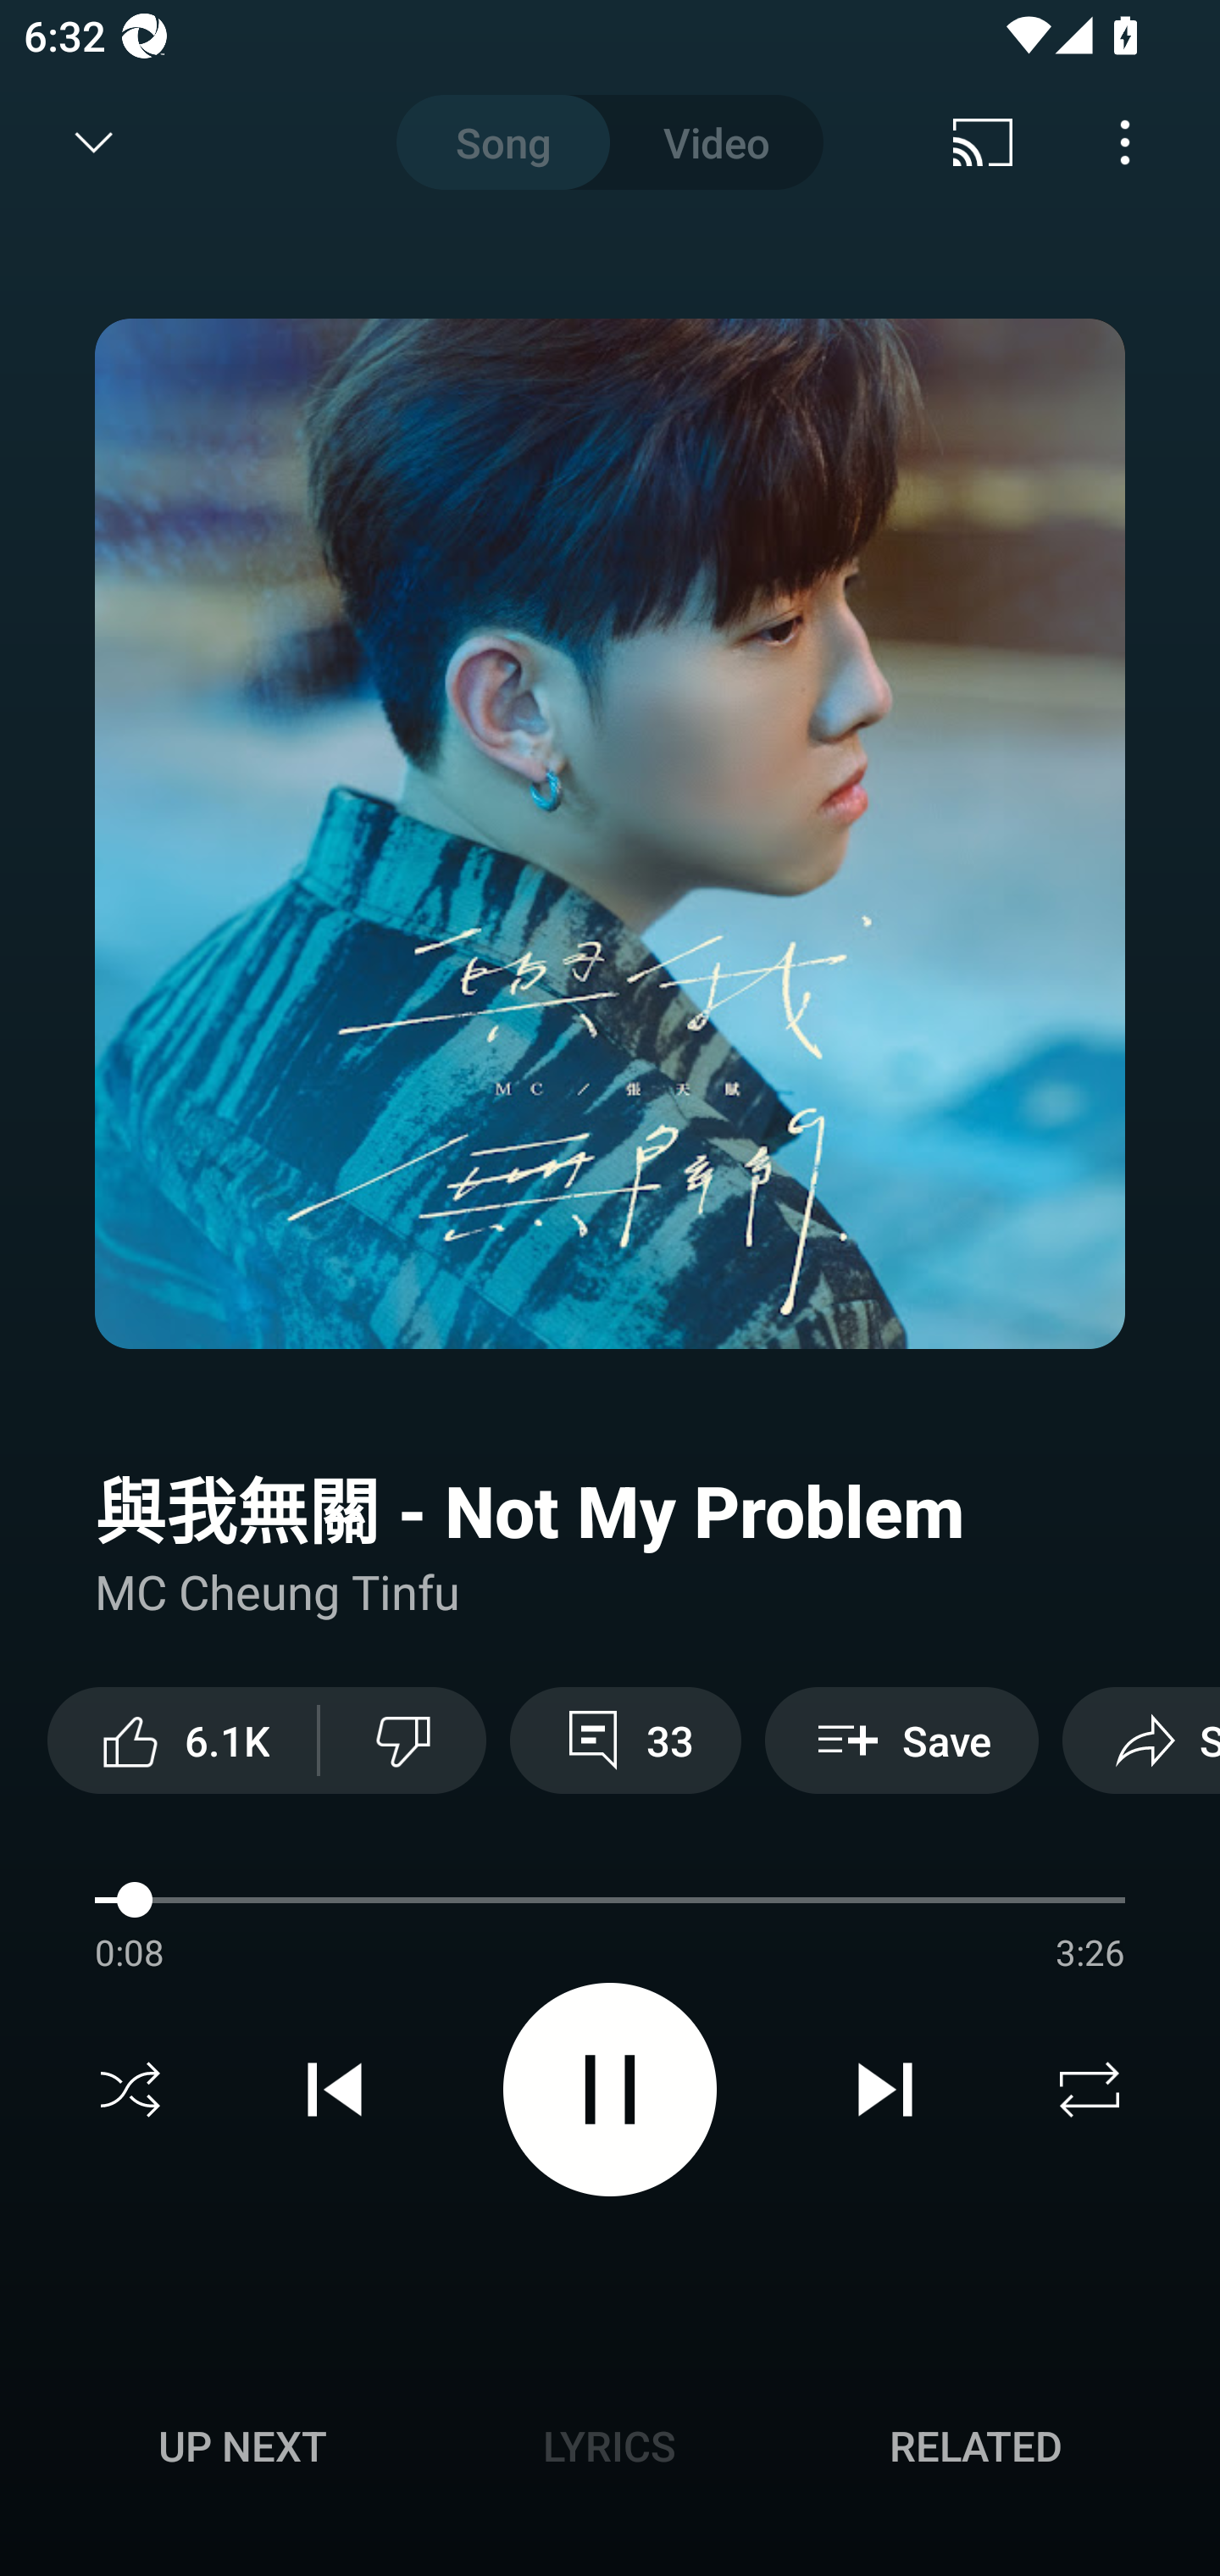  What do you see at coordinates (94, 142) in the screenshot?
I see `Minimize` at bounding box center [94, 142].